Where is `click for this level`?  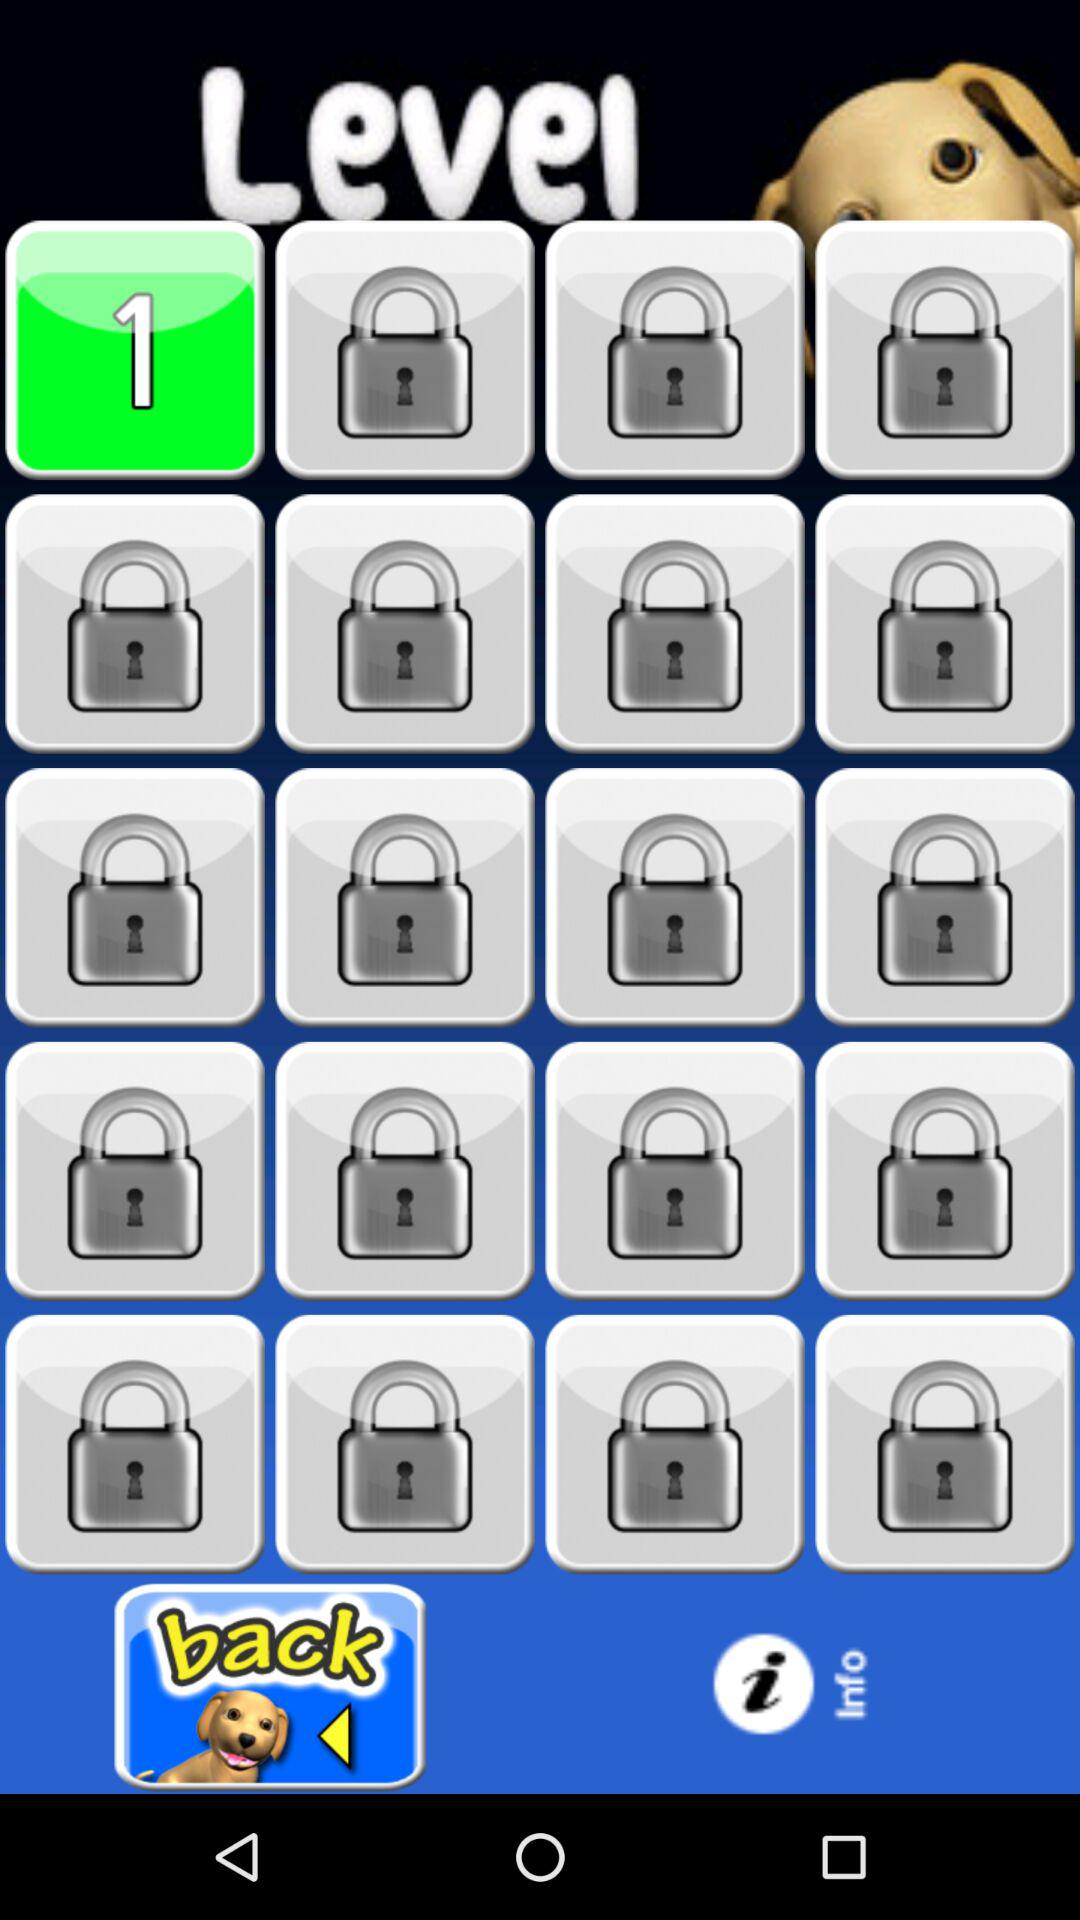 click for this level is located at coordinates (405, 898).